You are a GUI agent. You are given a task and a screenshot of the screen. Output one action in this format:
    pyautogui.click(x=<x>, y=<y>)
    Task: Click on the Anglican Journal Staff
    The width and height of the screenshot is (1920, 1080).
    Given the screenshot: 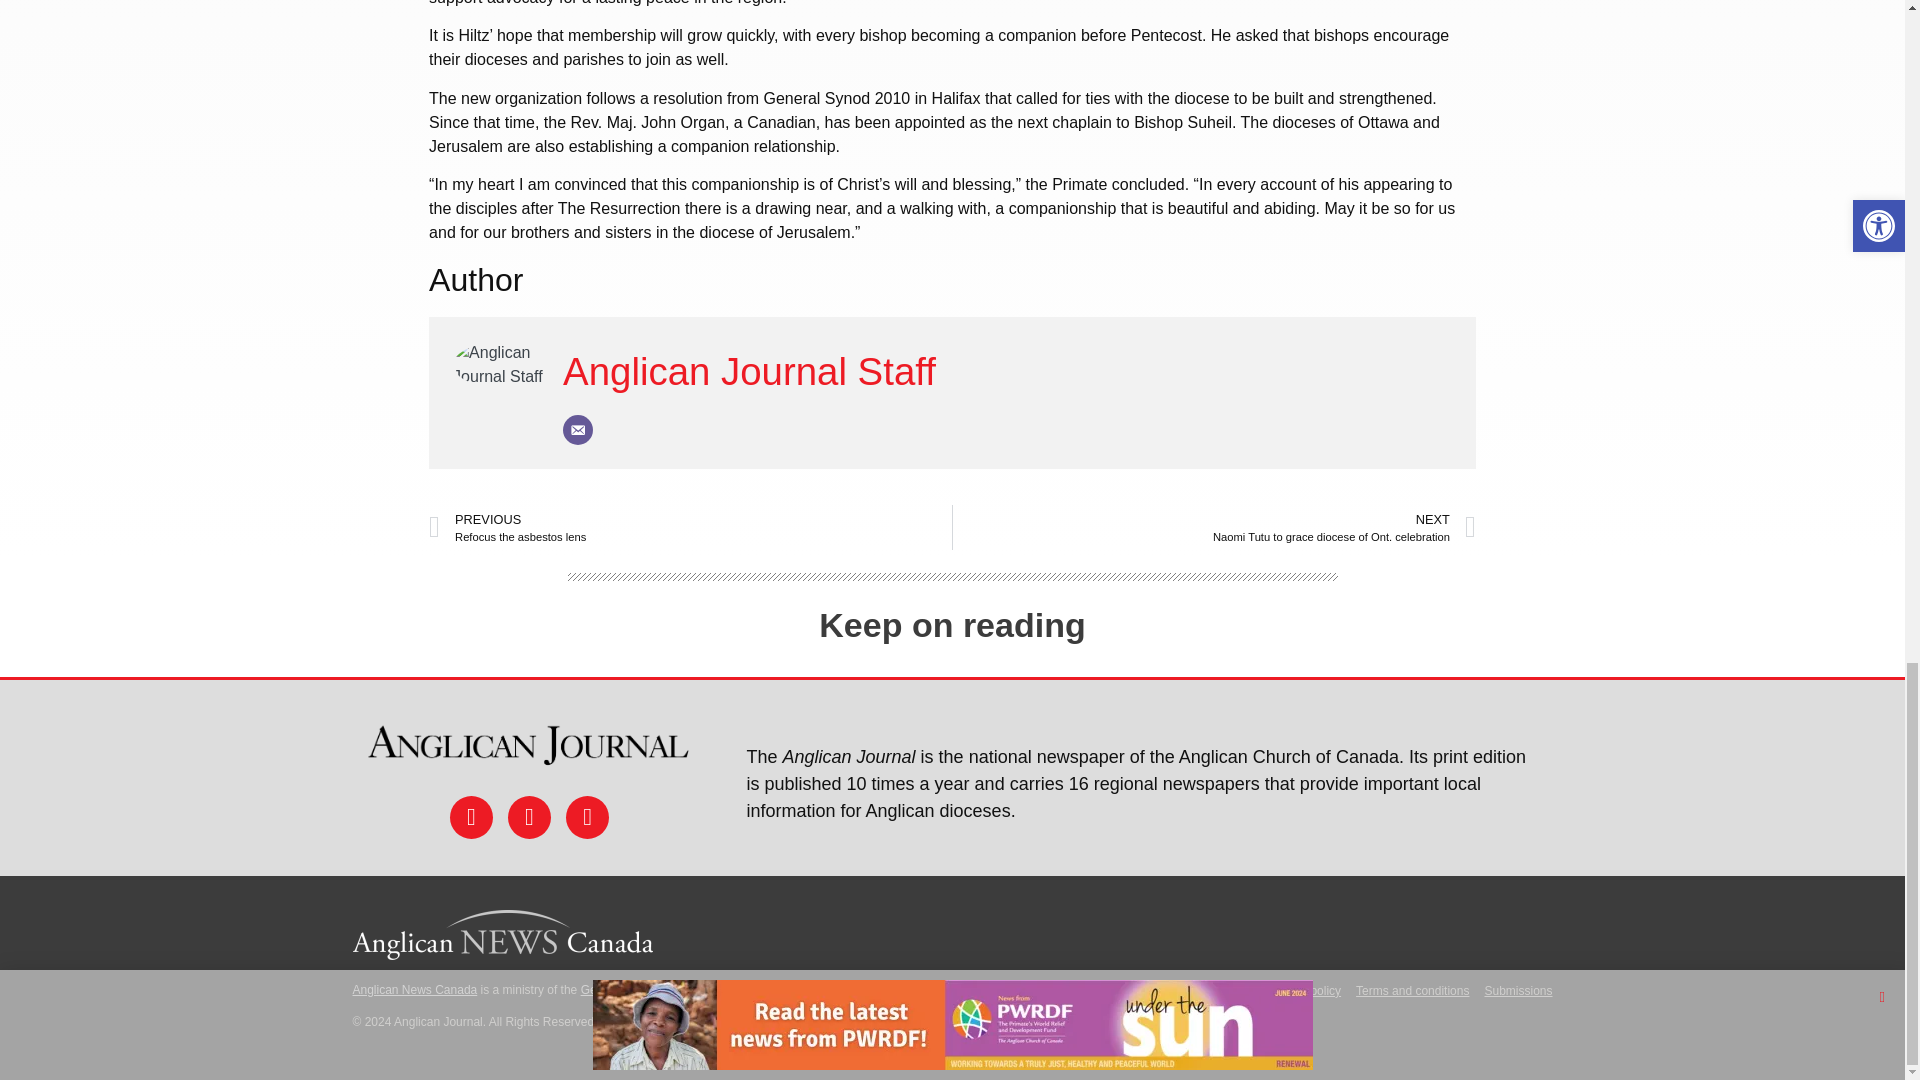 What is the action you would take?
    pyautogui.click(x=749, y=371)
    